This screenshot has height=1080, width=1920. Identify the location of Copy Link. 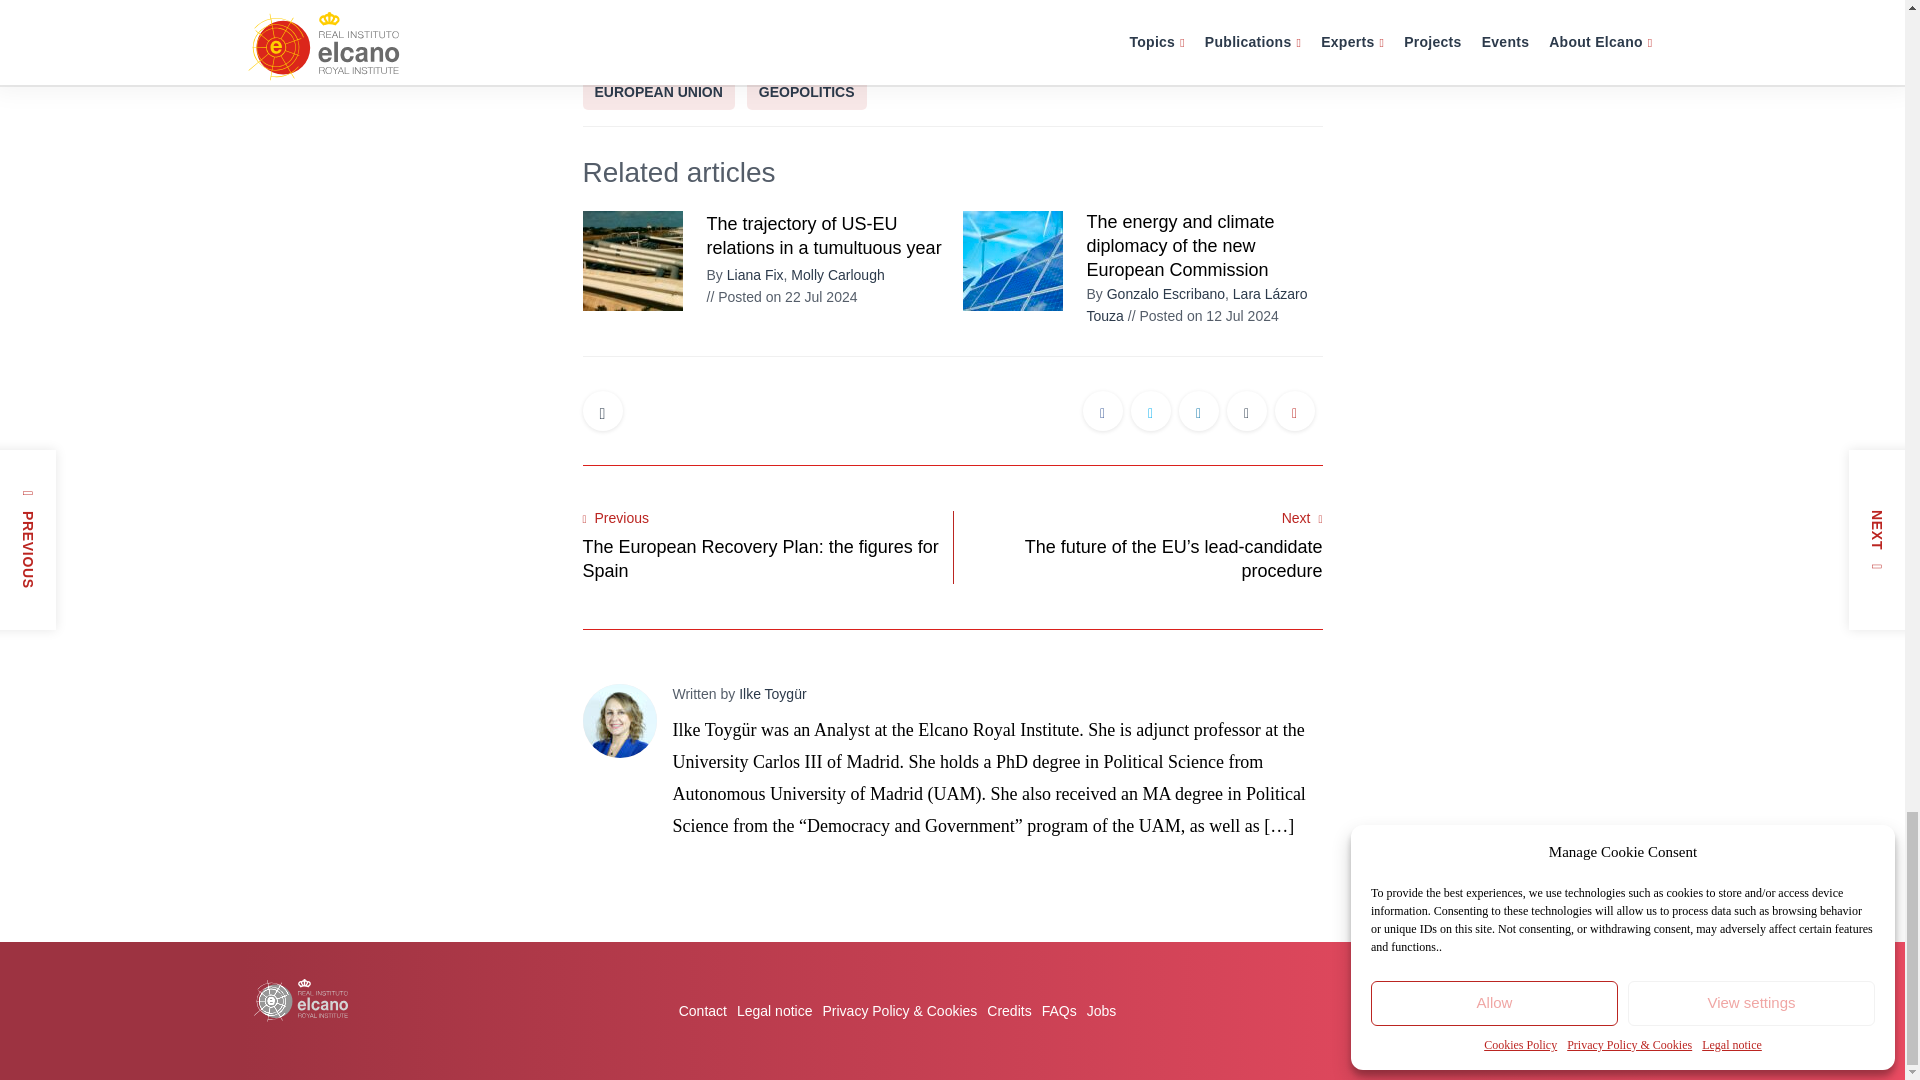
(1294, 414).